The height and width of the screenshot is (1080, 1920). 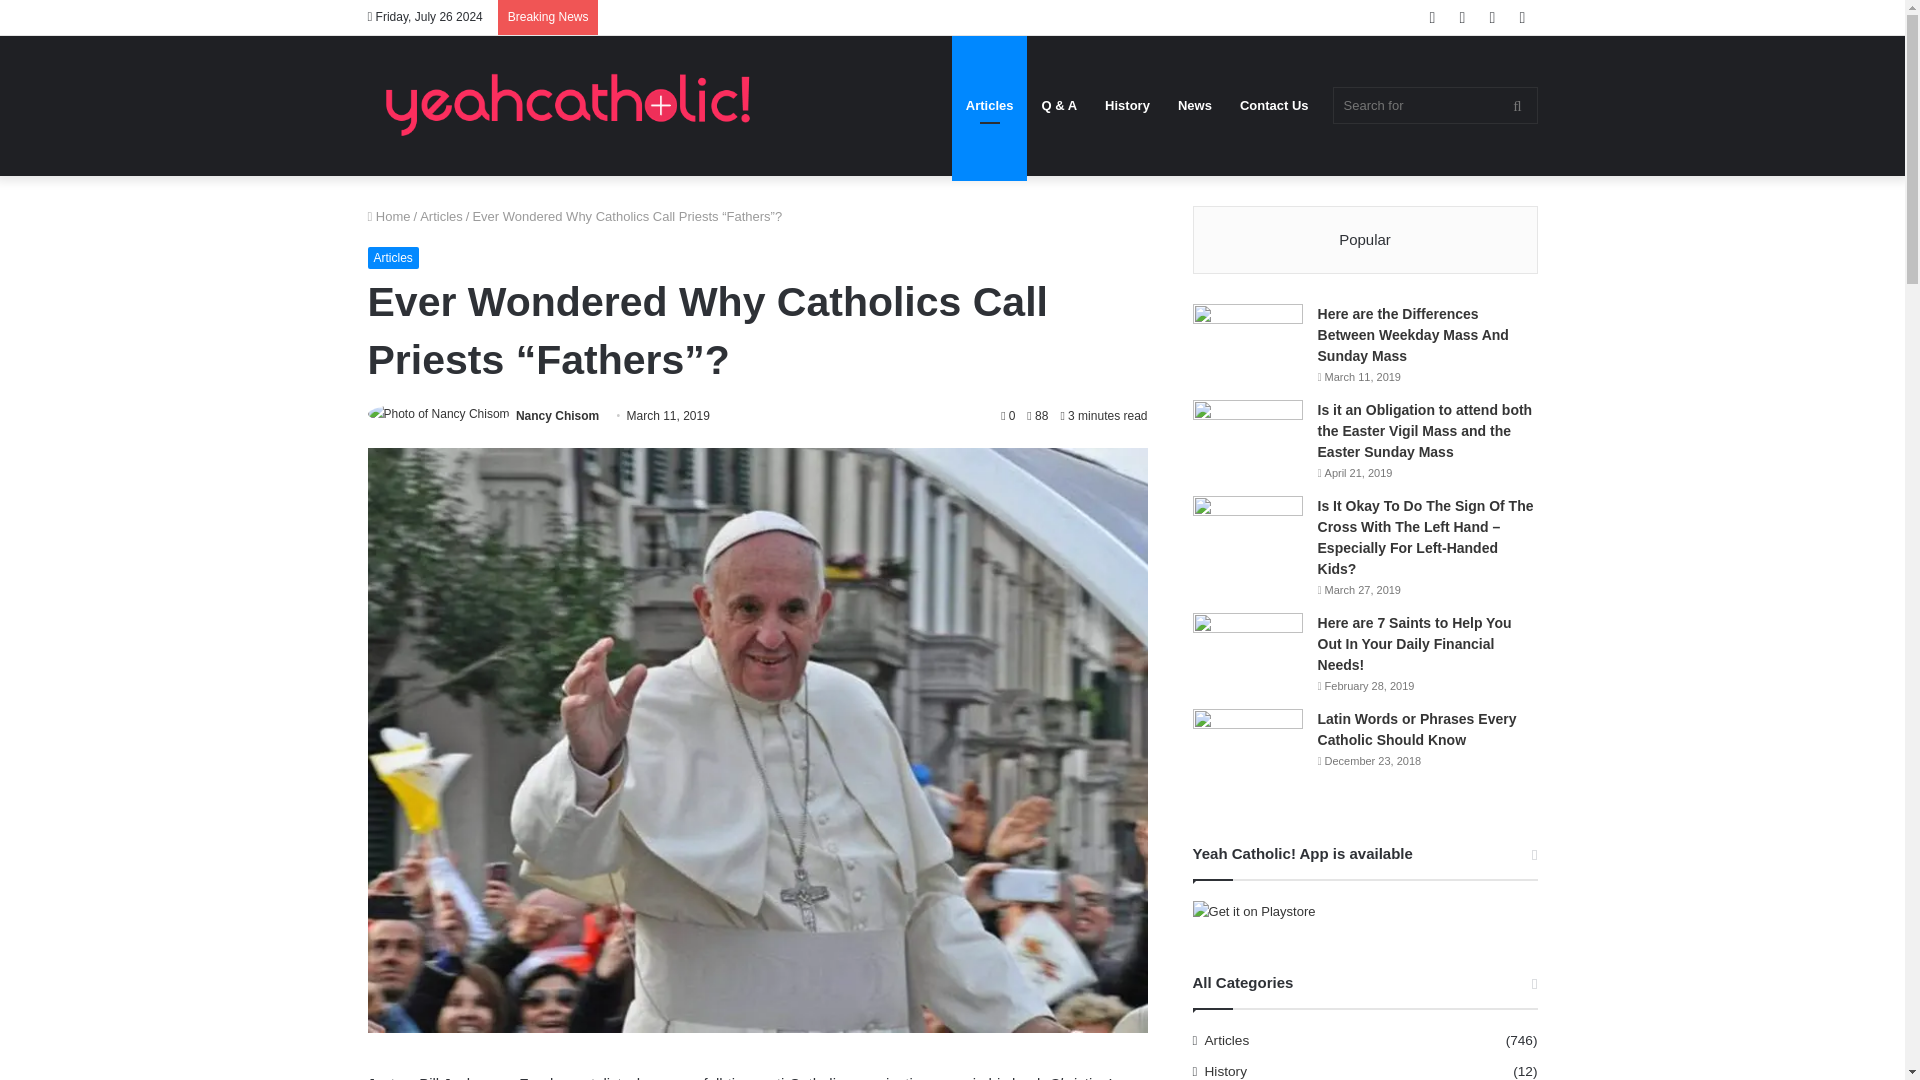 What do you see at coordinates (568, 105) in the screenshot?
I see `Yeah Catholic` at bounding box center [568, 105].